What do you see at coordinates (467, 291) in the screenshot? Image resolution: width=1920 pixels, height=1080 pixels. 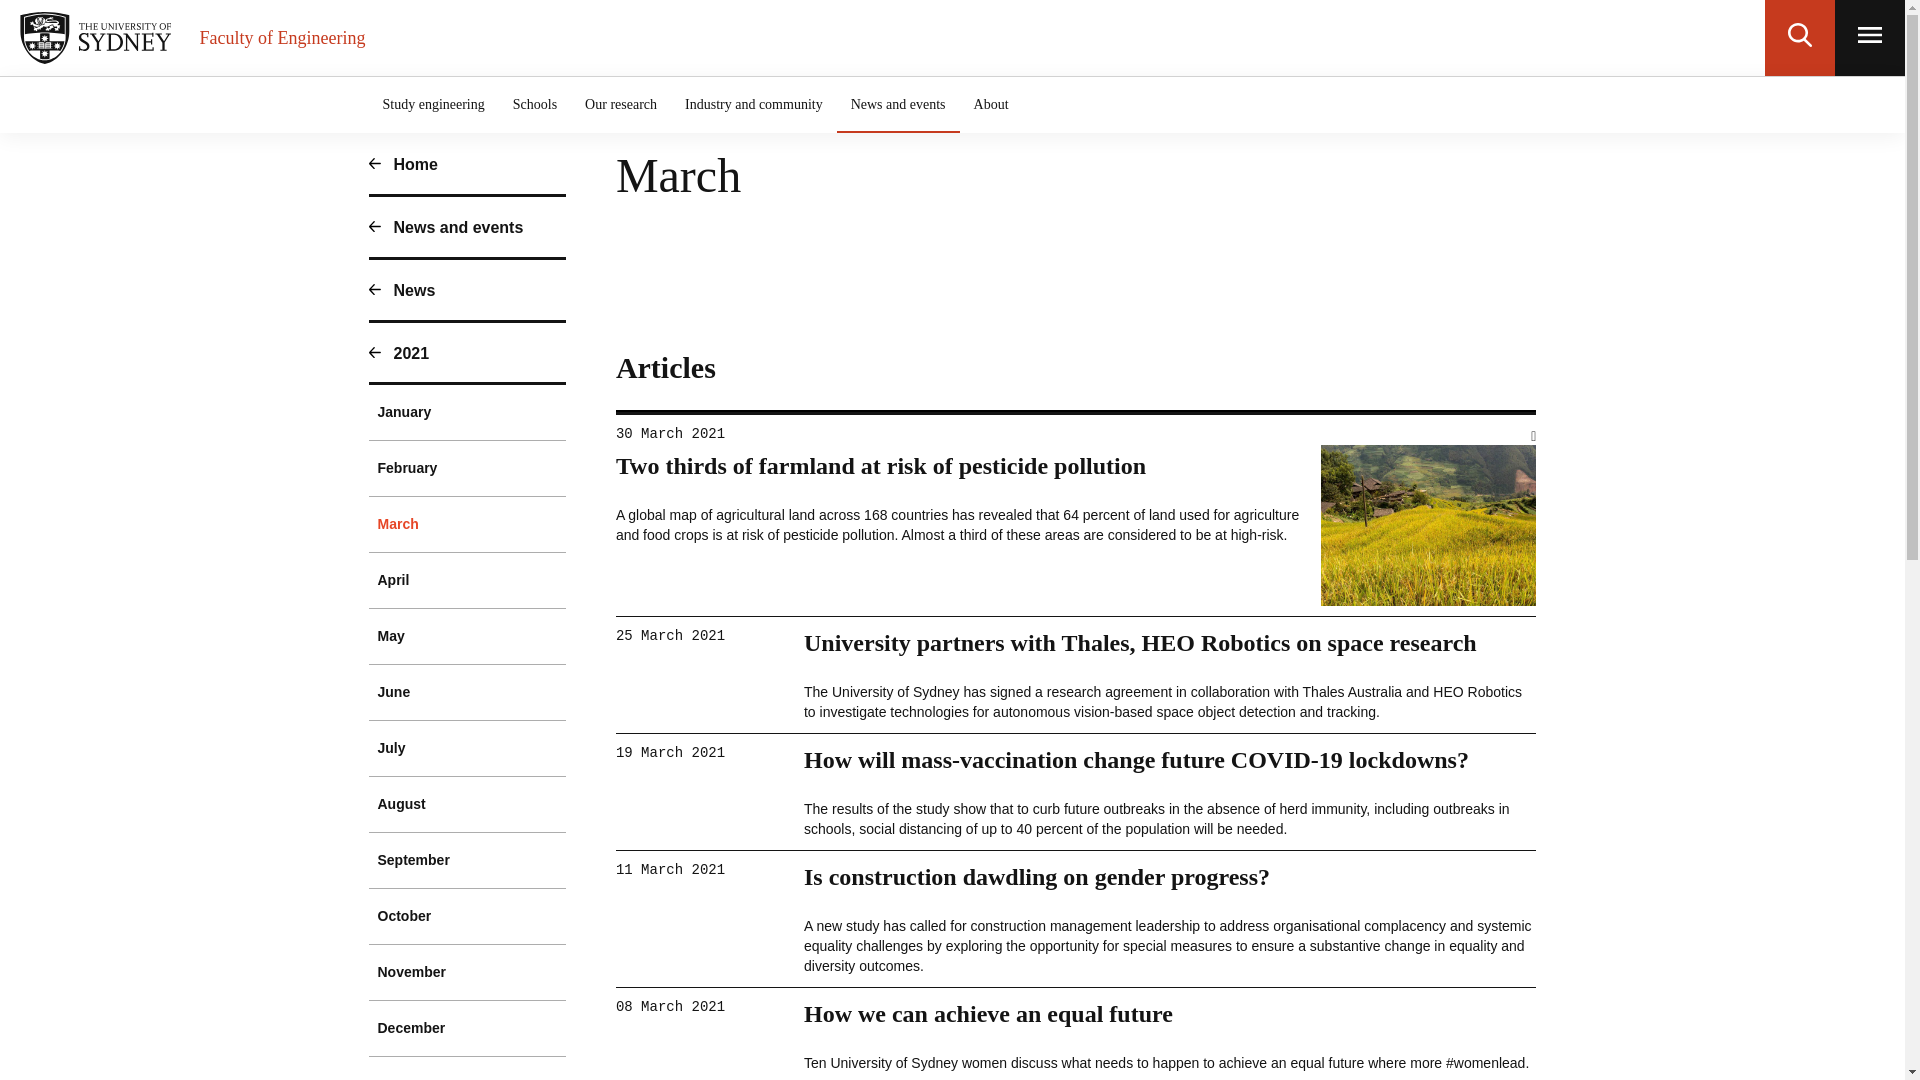 I see `News` at bounding box center [467, 291].